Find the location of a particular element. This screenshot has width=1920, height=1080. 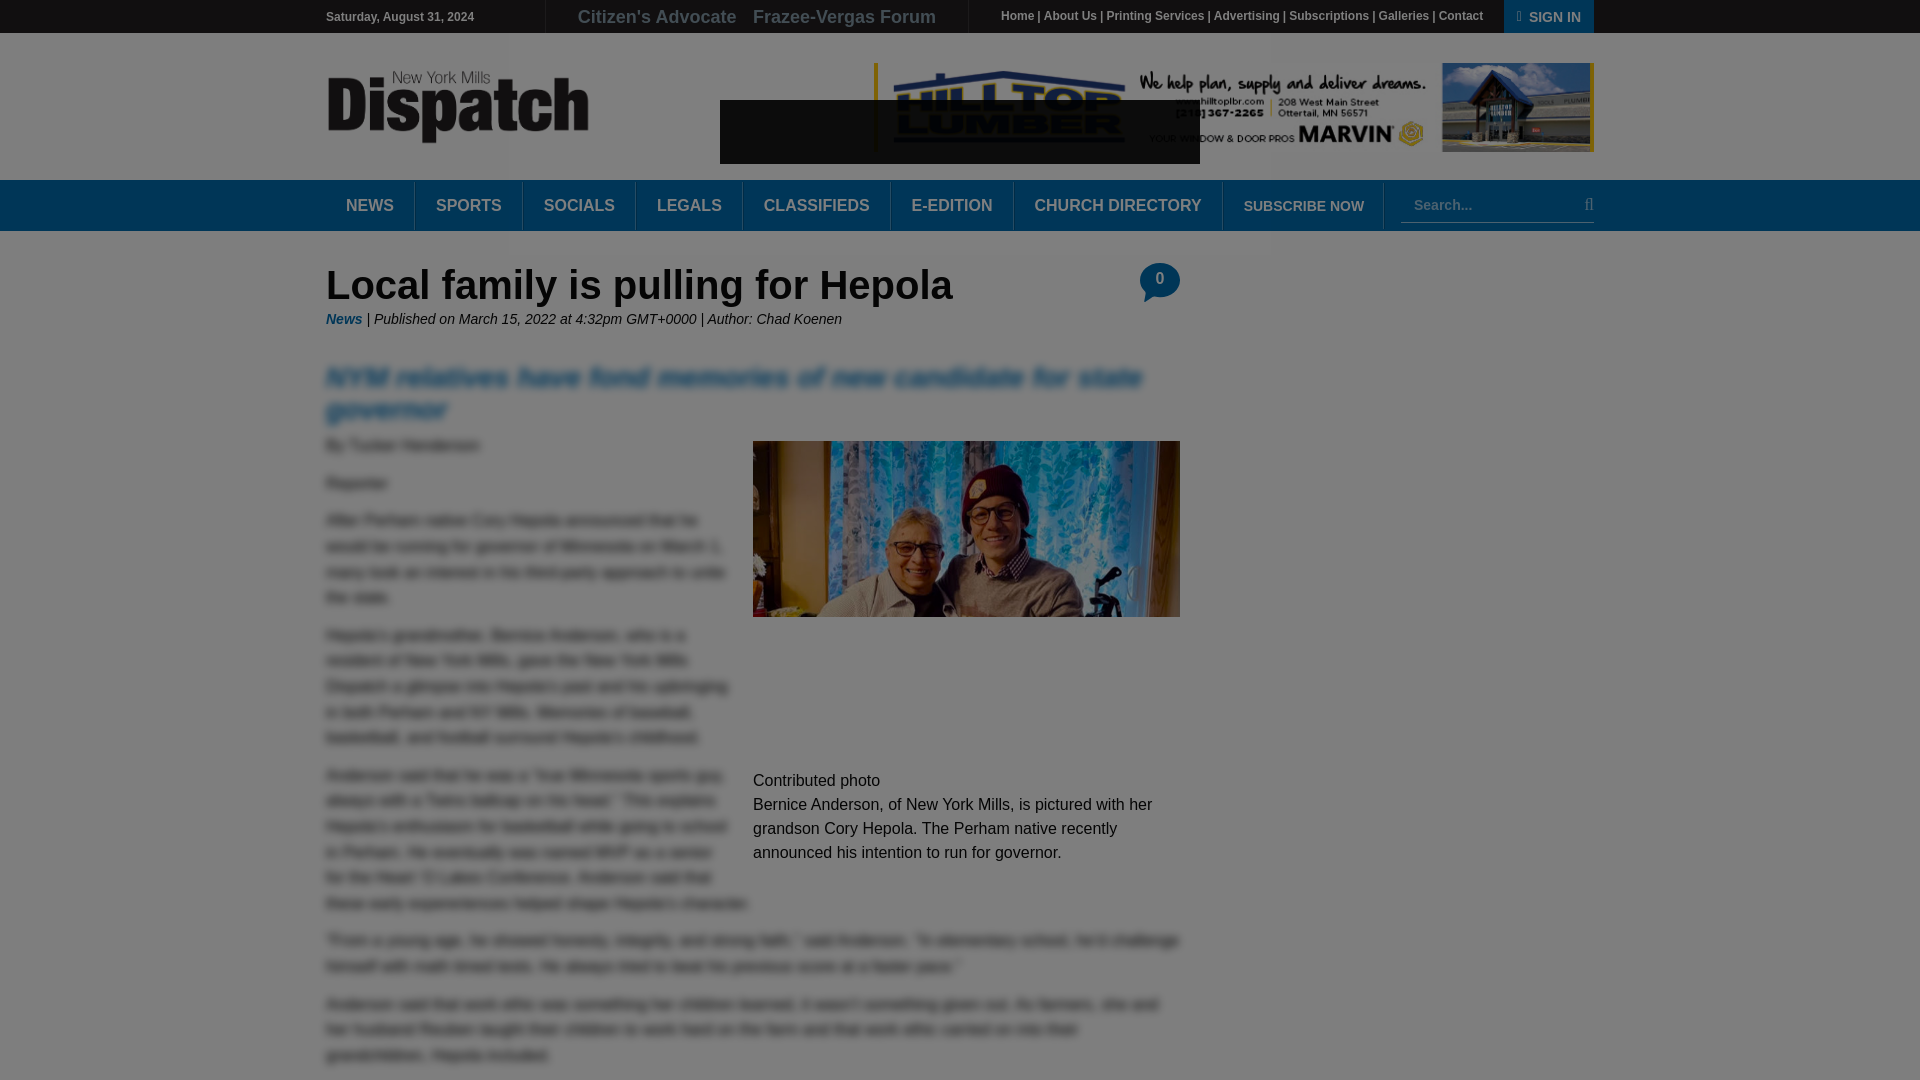

Galleries is located at coordinates (1404, 15).